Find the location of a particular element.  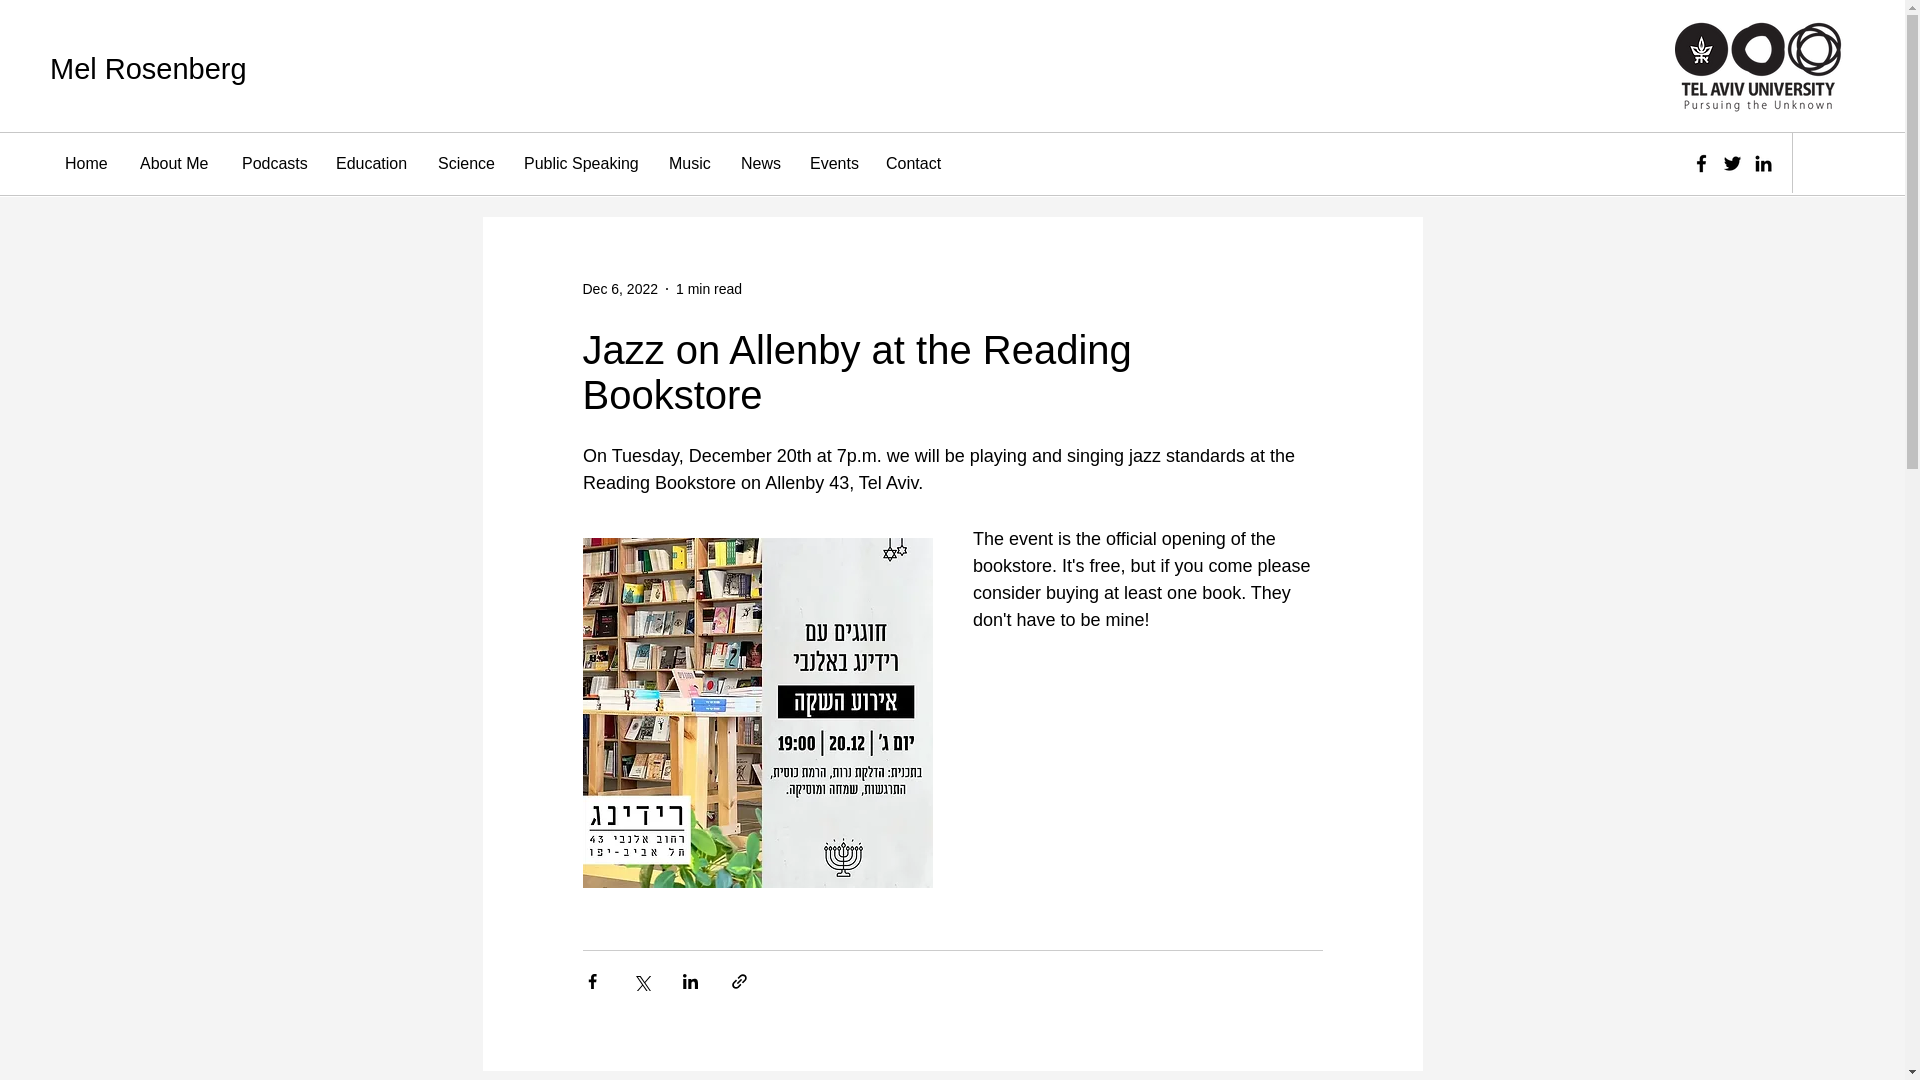

Music is located at coordinates (690, 164).